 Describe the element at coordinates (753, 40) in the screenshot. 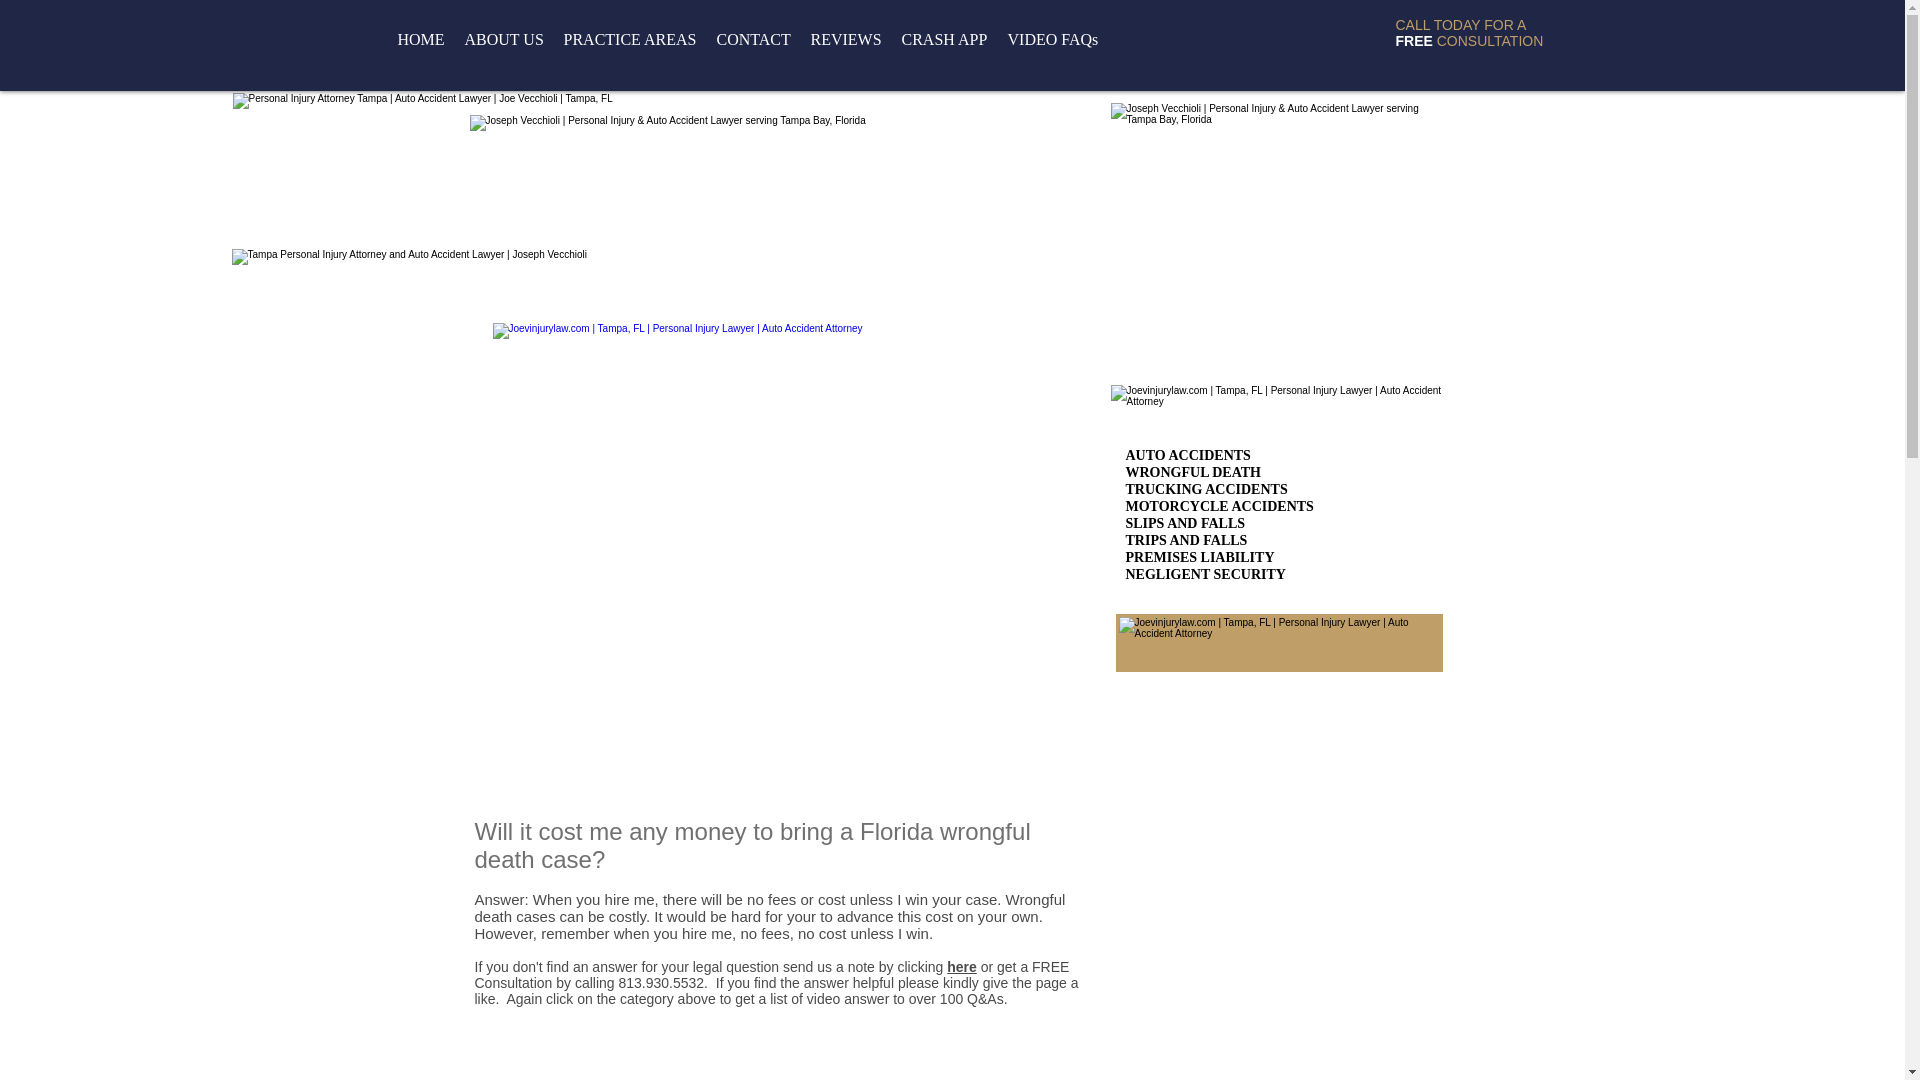

I see `CONTACT` at that location.